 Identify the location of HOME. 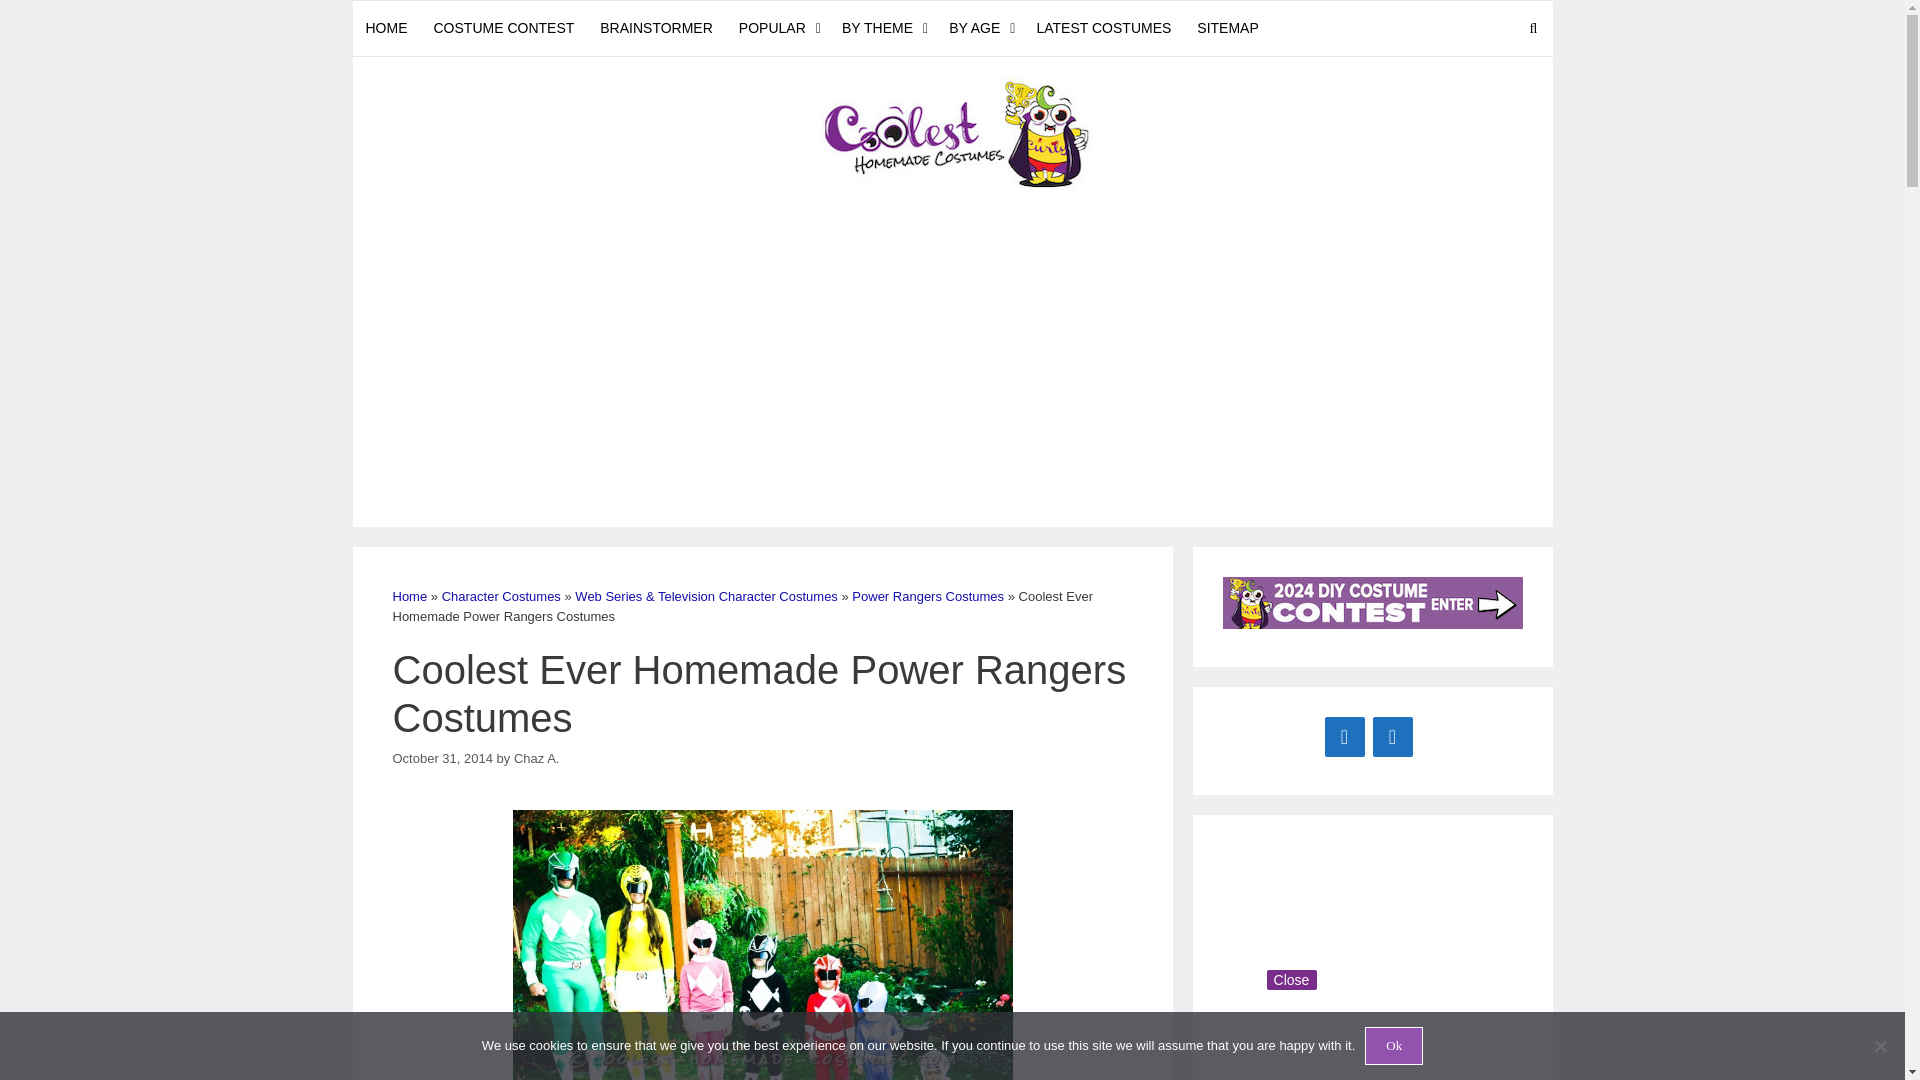
(386, 28).